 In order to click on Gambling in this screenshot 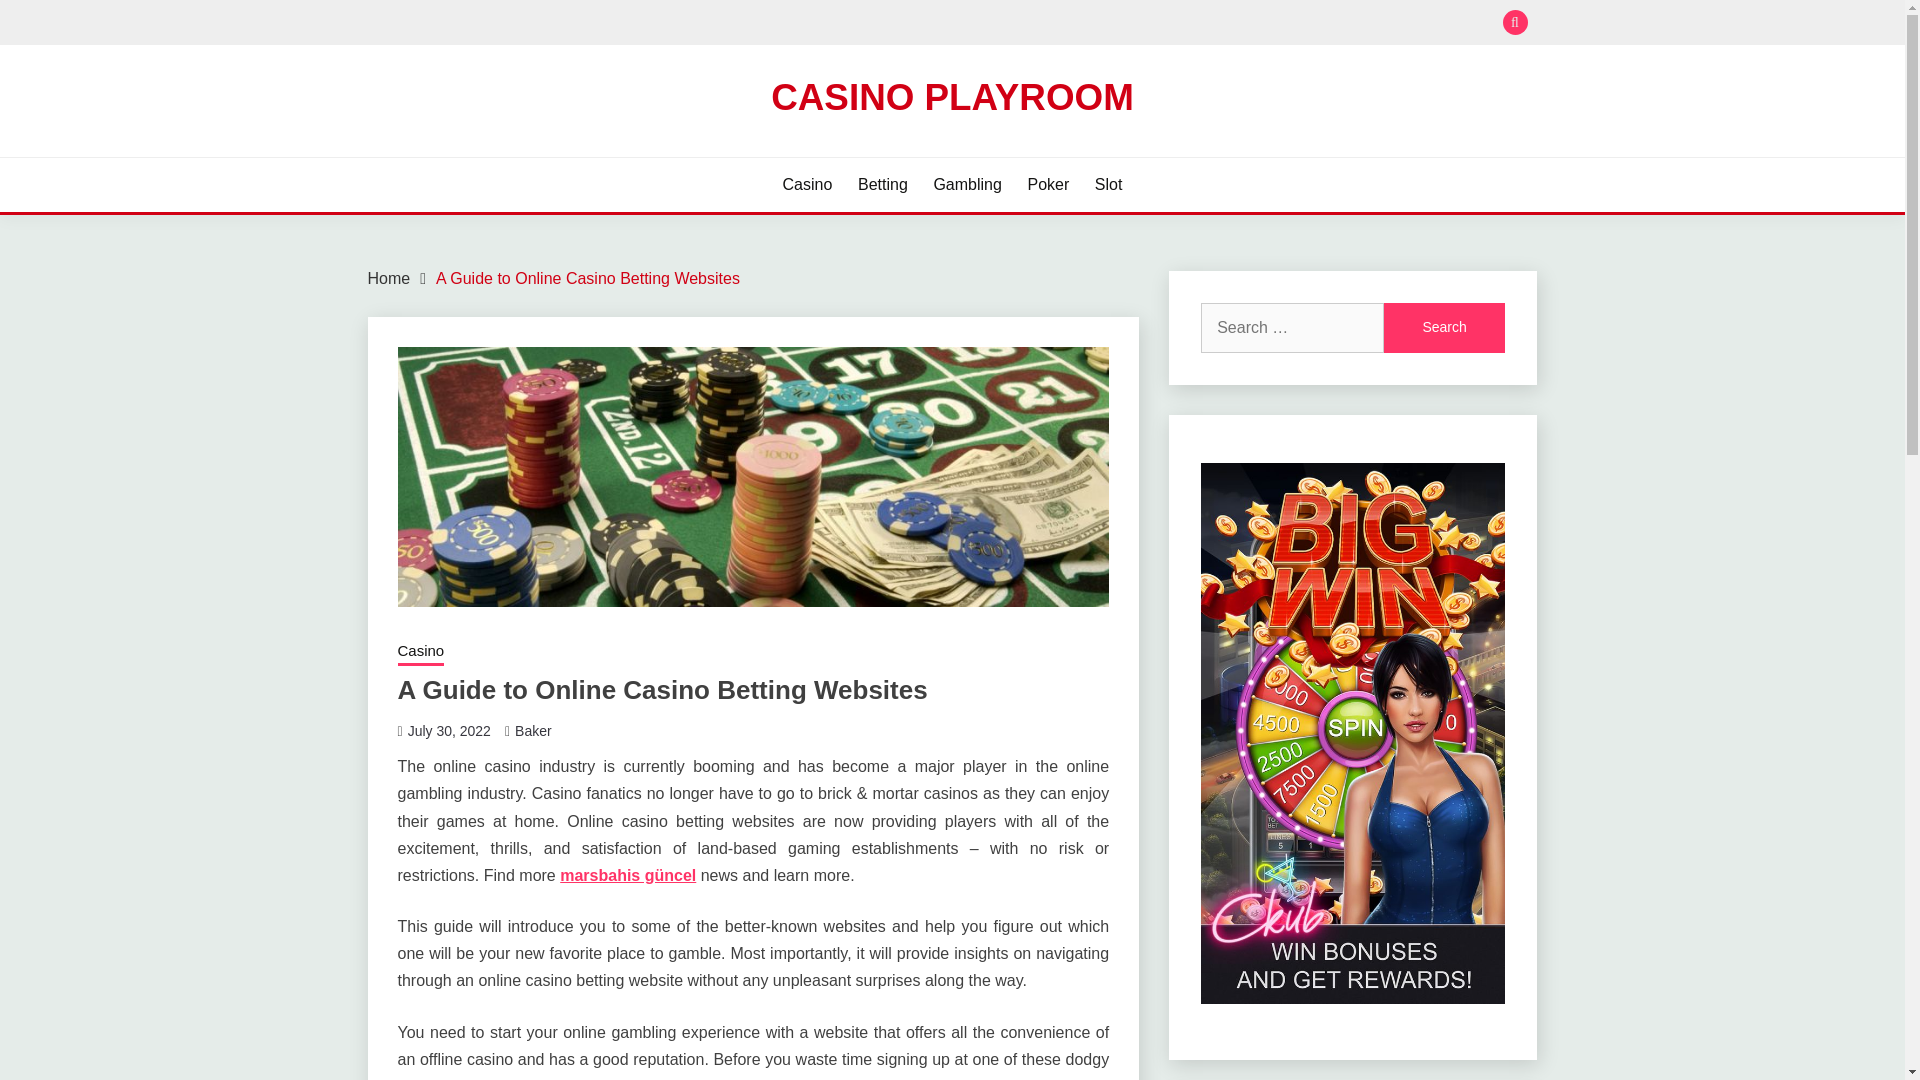, I will do `click(966, 184)`.